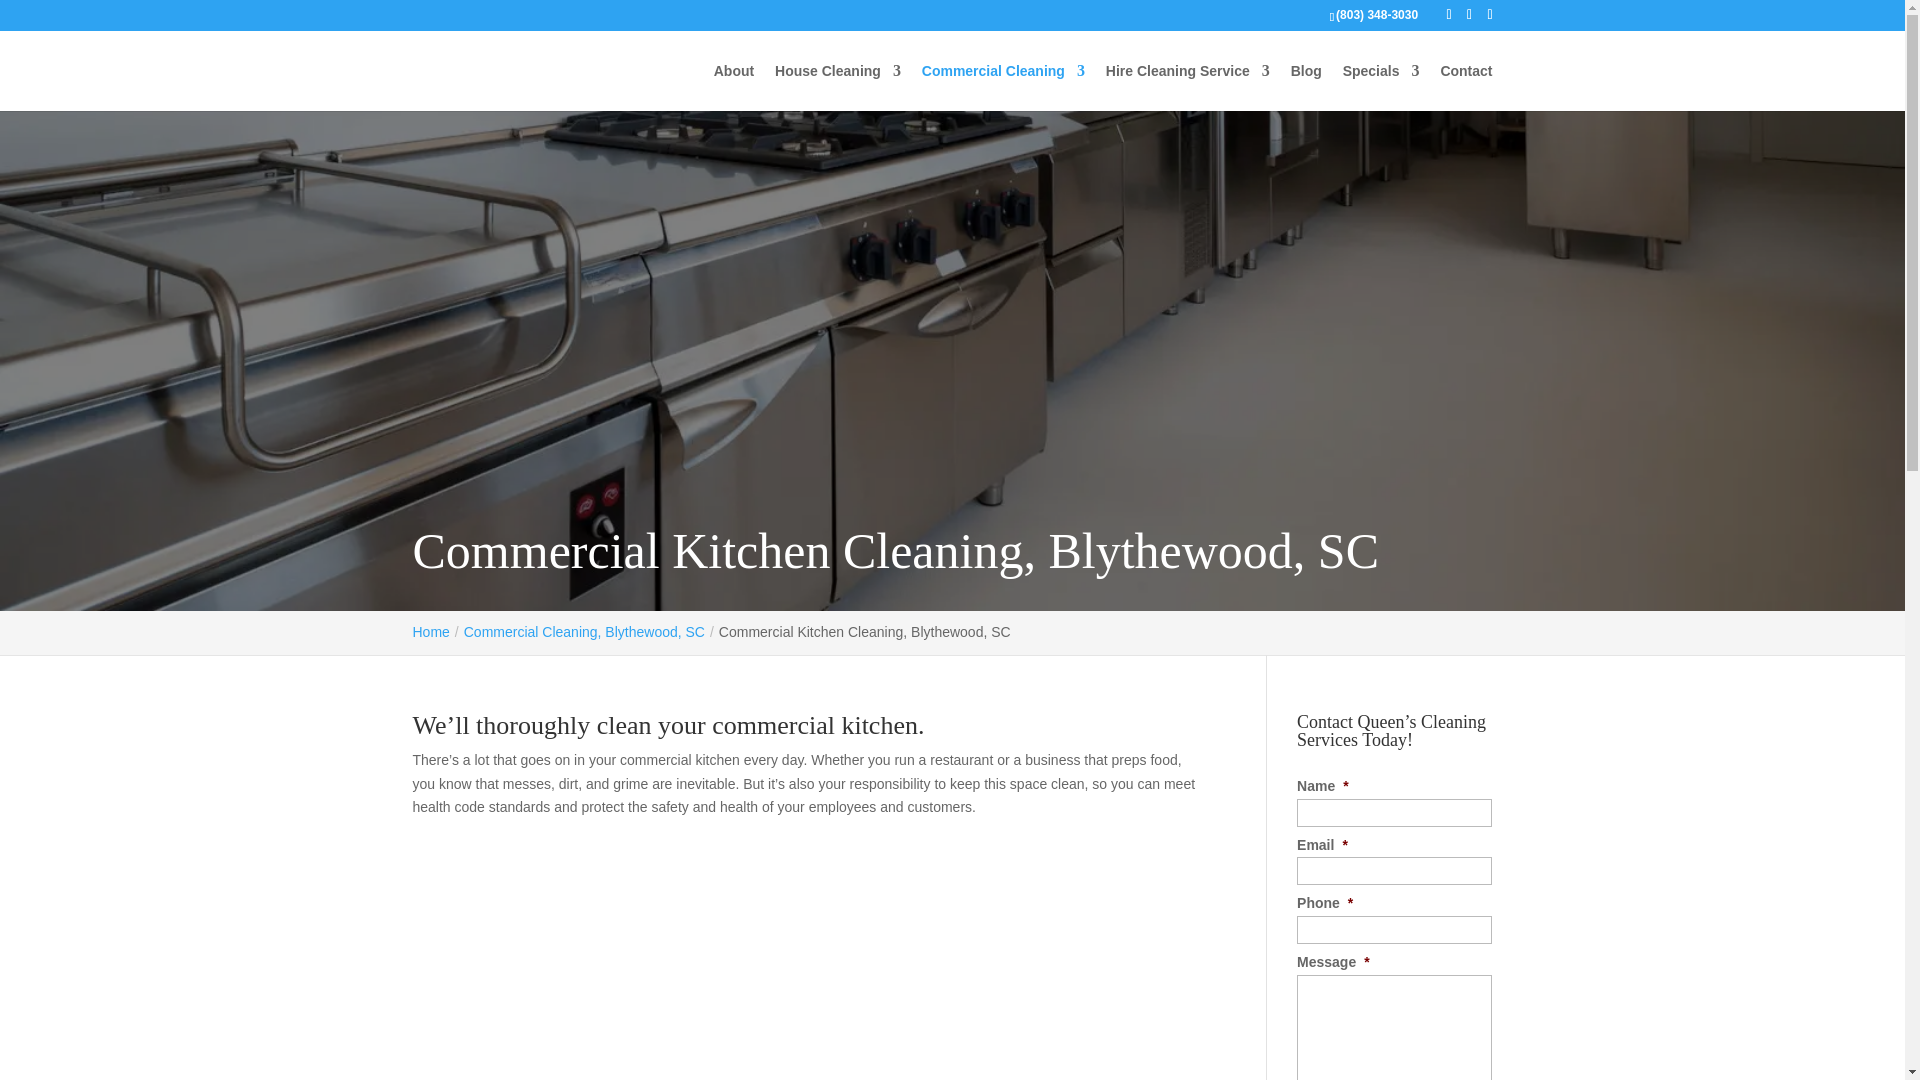 This screenshot has width=1920, height=1080. I want to click on Go to Queen's Cleaning Services., so click(430, 632).